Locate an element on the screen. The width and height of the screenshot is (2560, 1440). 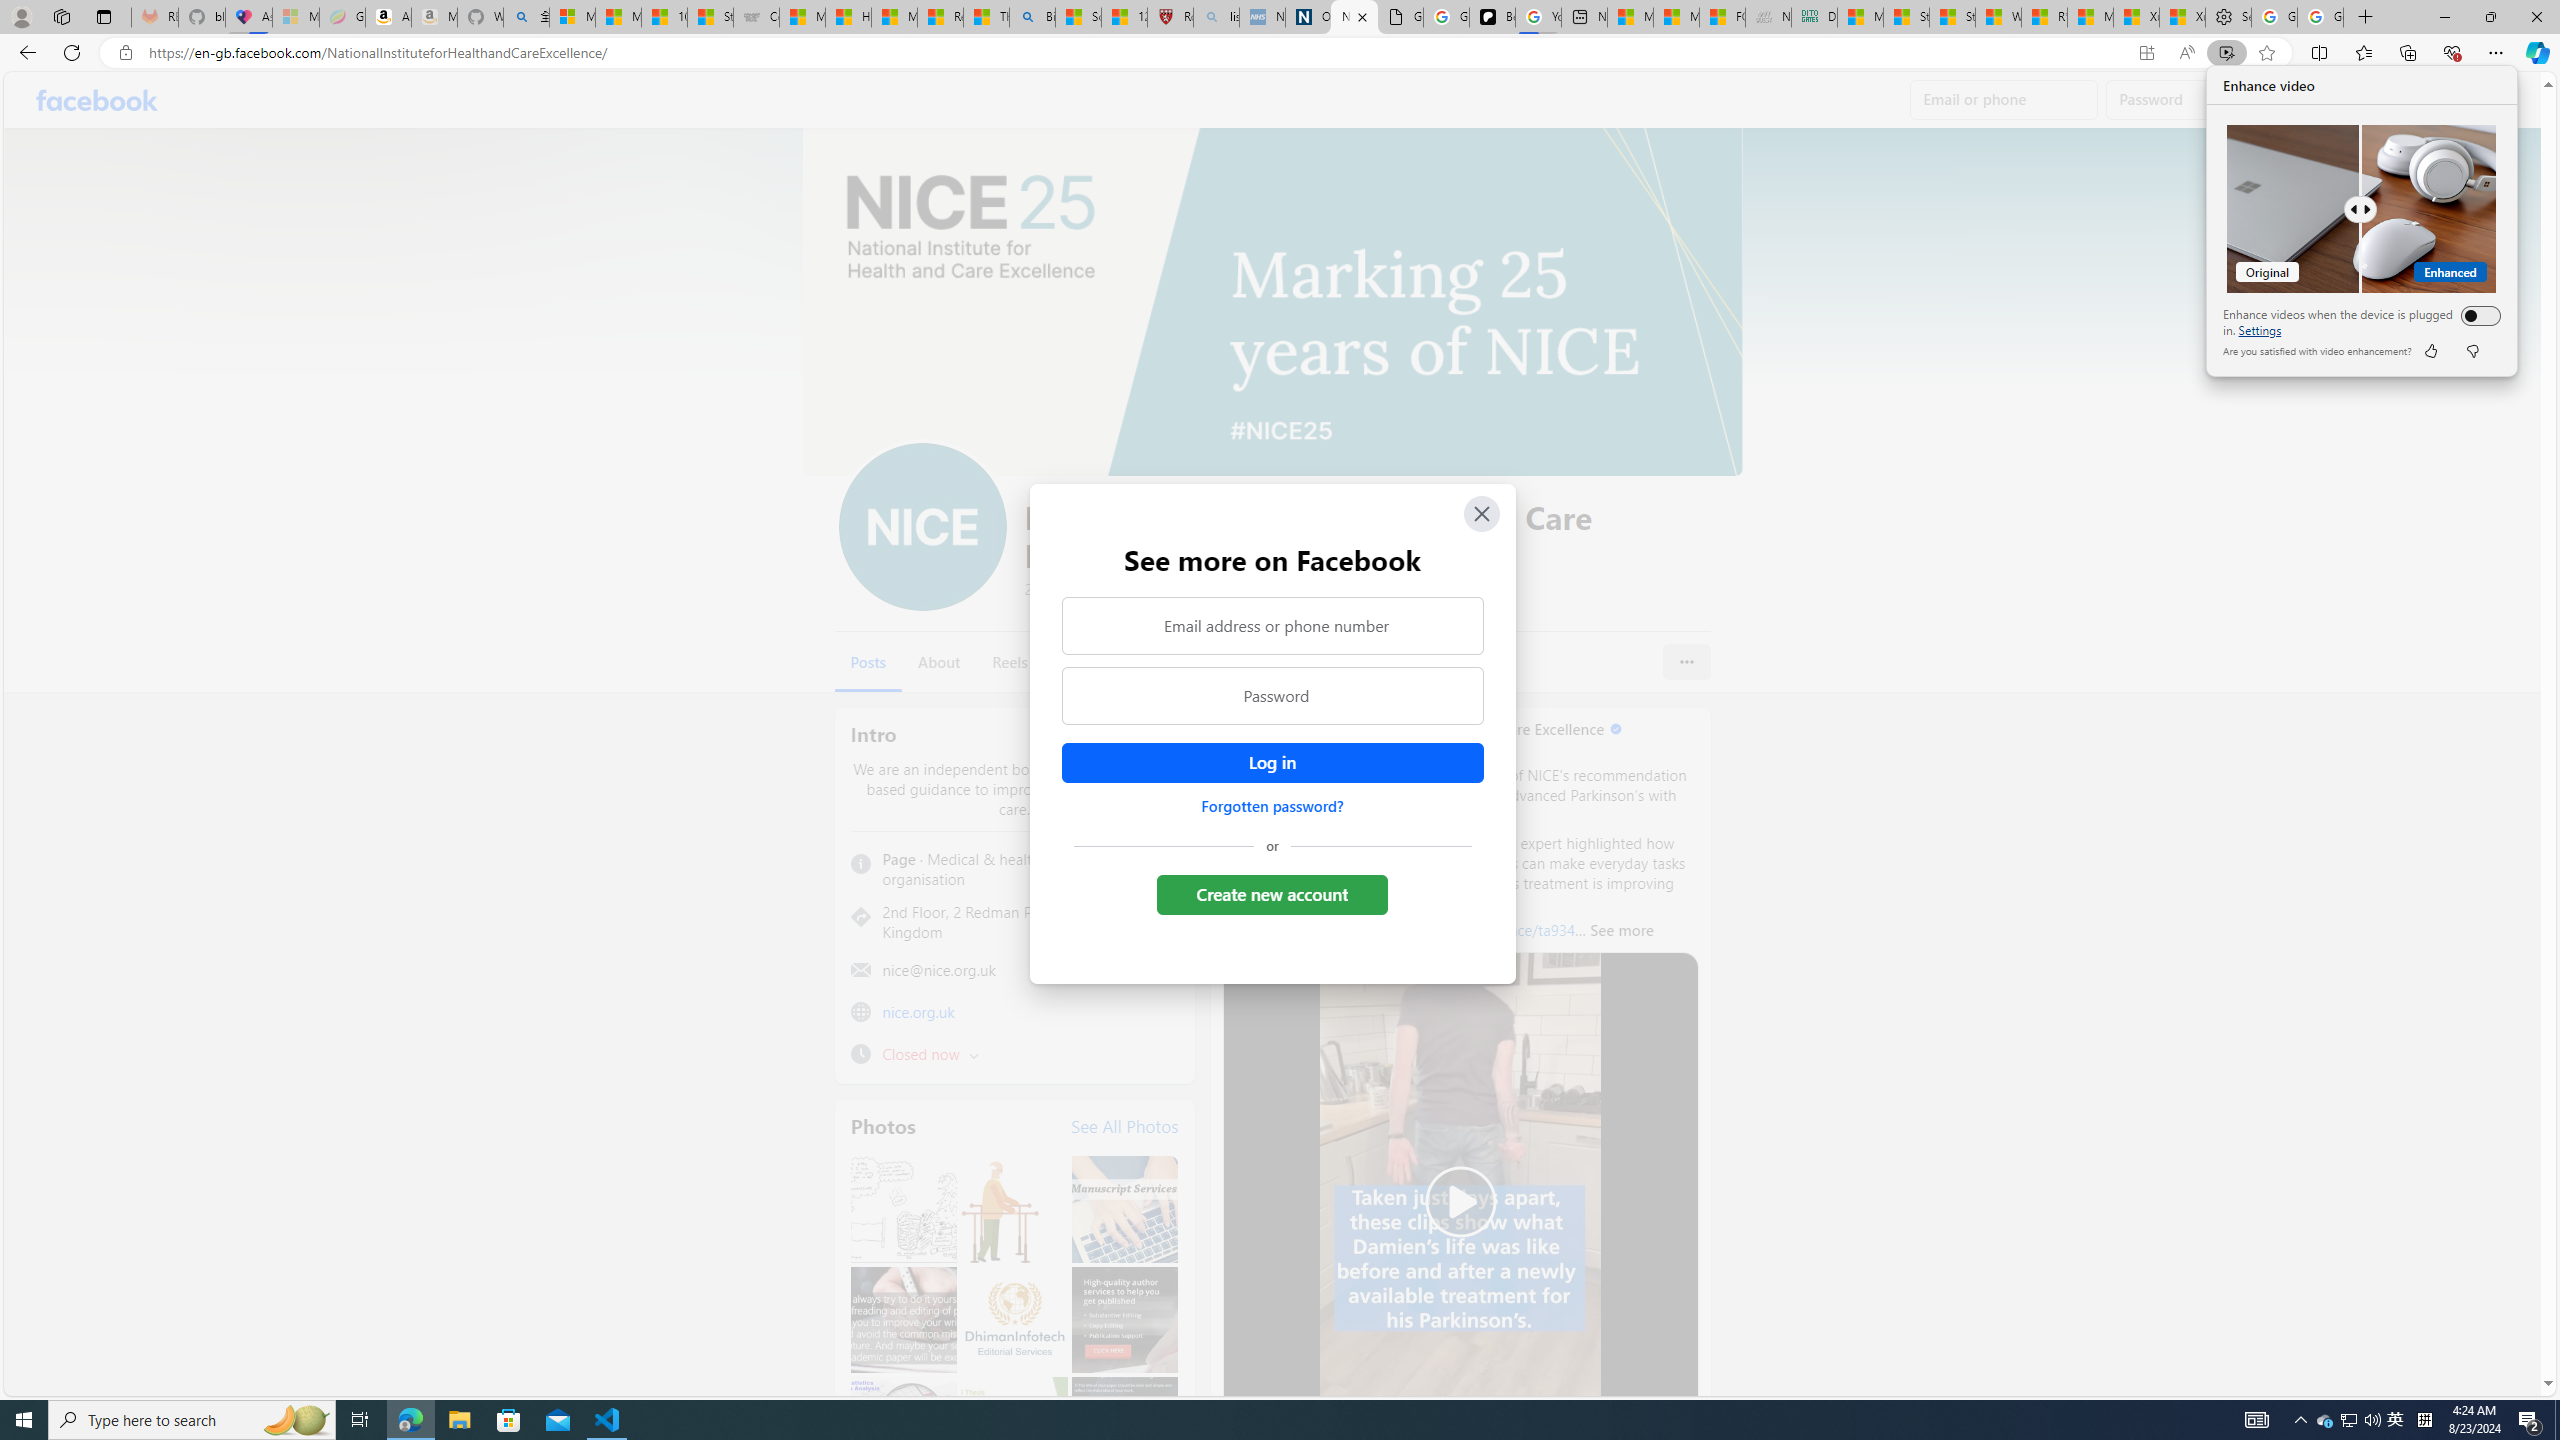
Type here to search is located at coordinates (192, 1420).